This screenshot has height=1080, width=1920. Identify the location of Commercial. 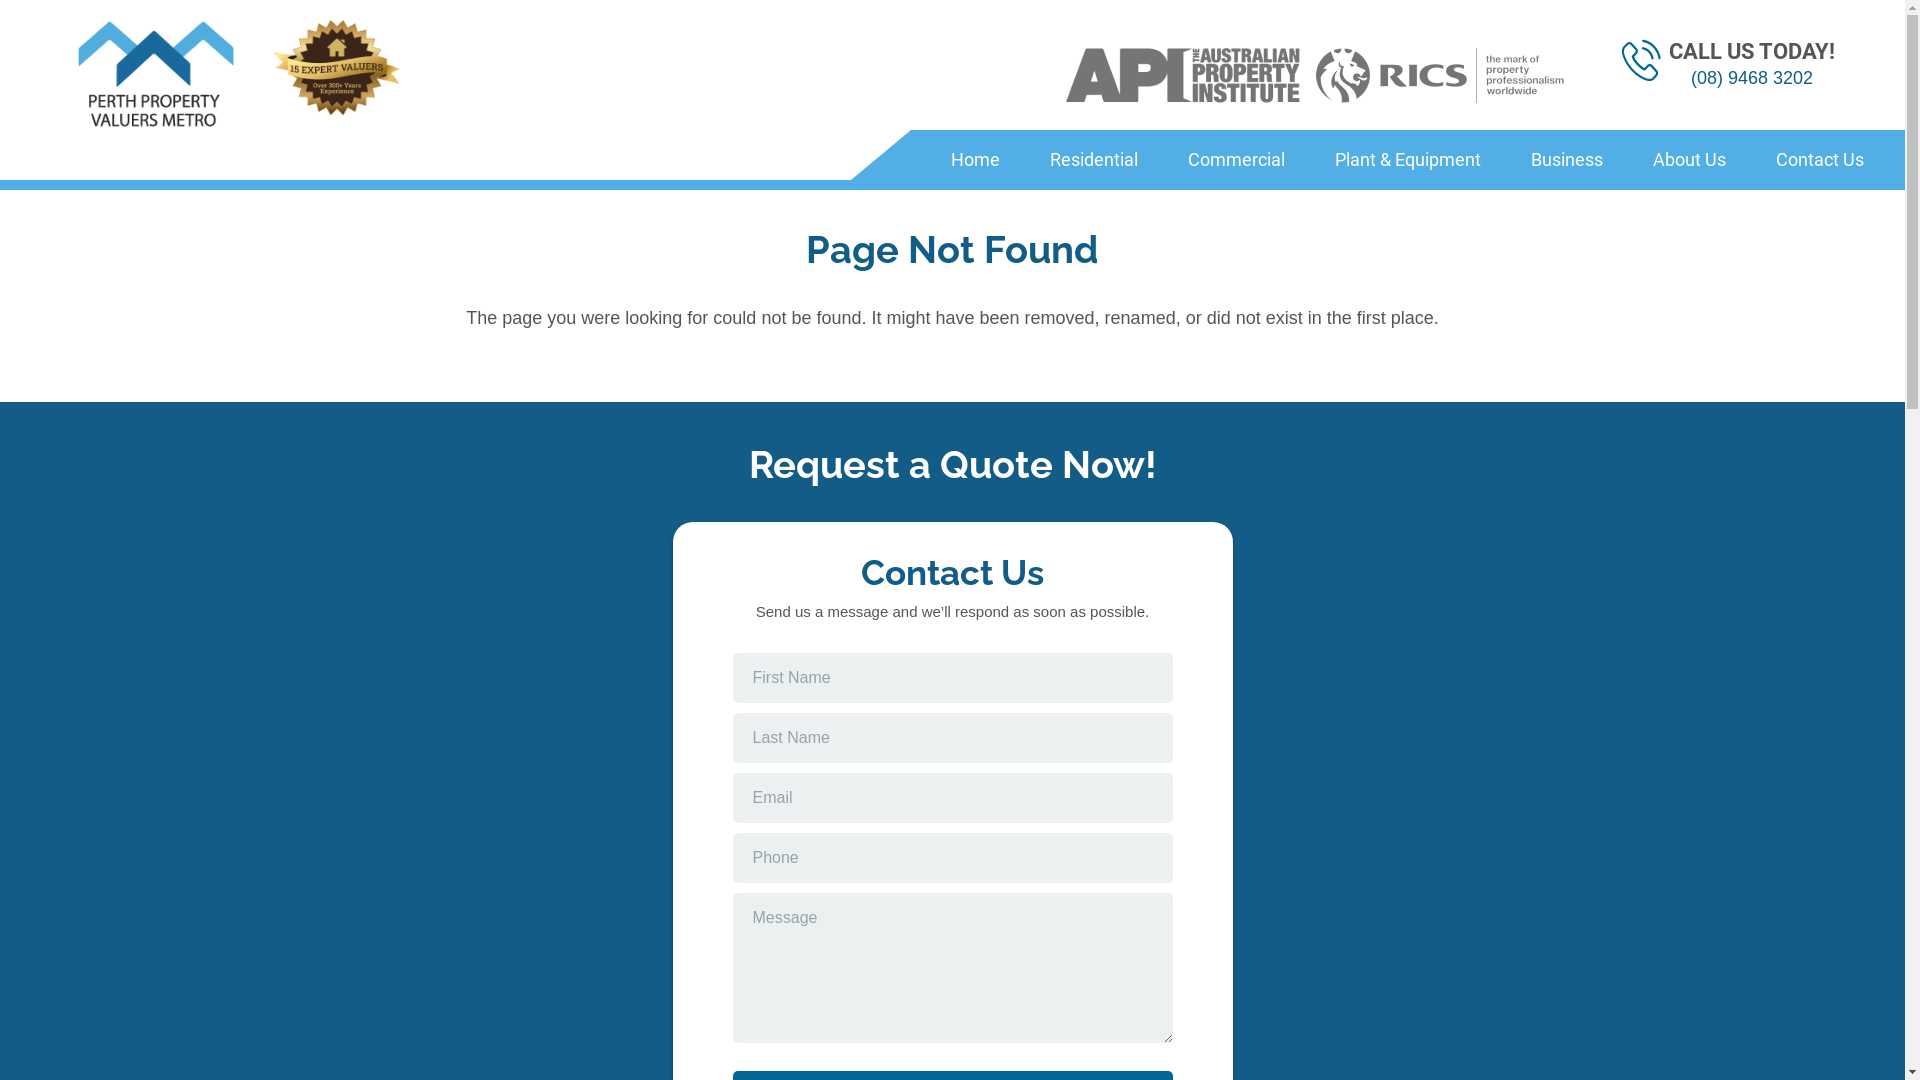
(1236, 160).